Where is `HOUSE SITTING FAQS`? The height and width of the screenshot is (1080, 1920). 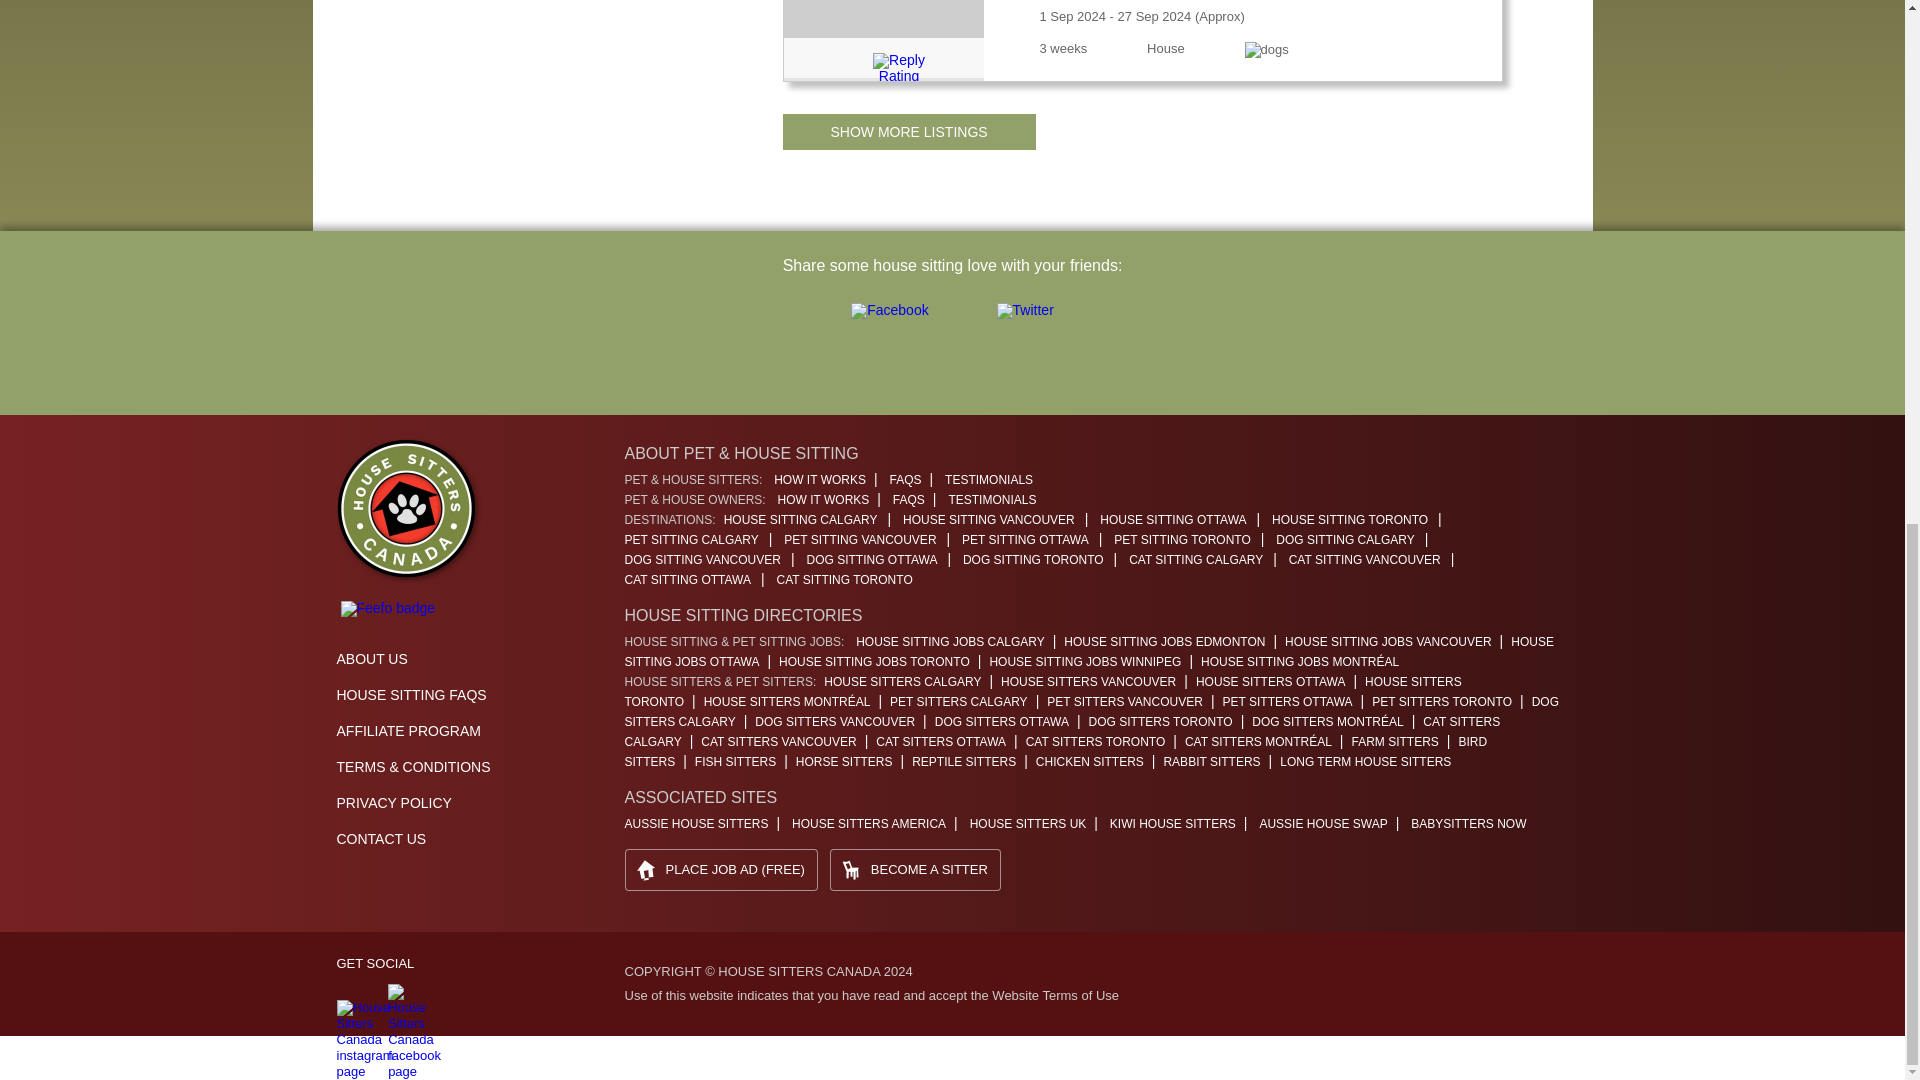
HOUSE SITTING FAQS is located at coordinates (410, 694).